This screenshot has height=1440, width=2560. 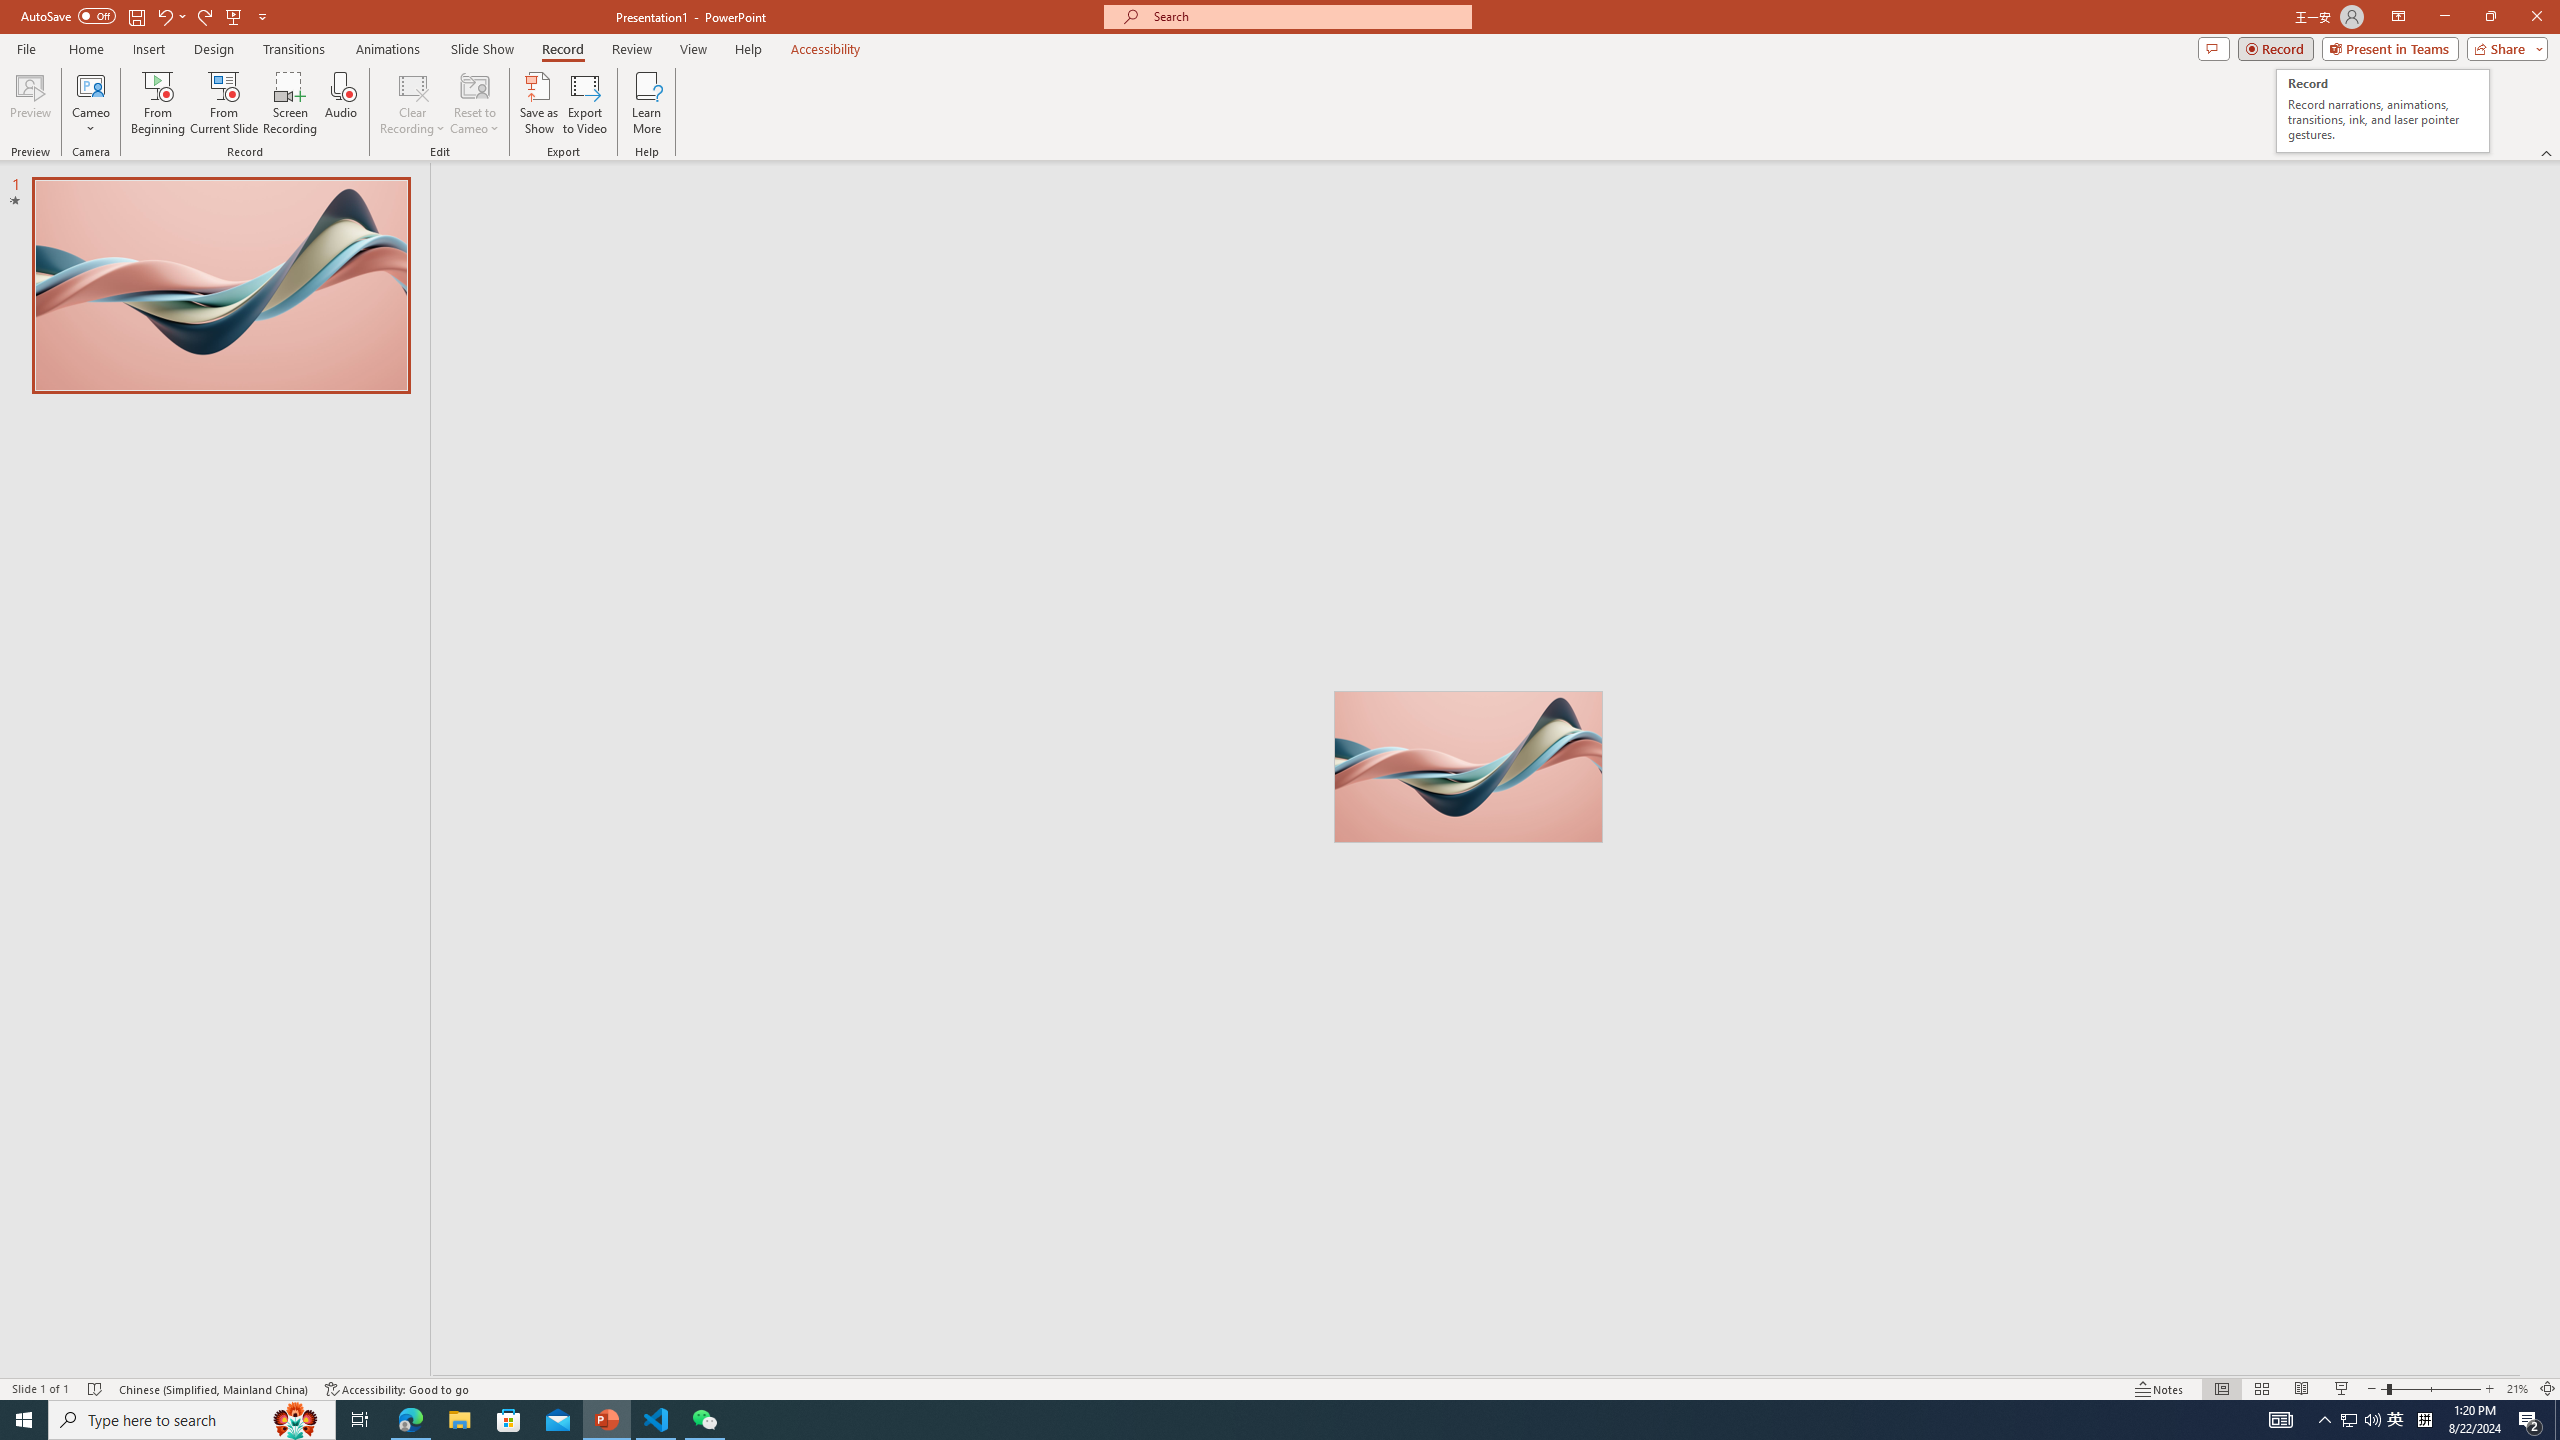 I want to click on From Beginning..., so click(x=157, y=103).